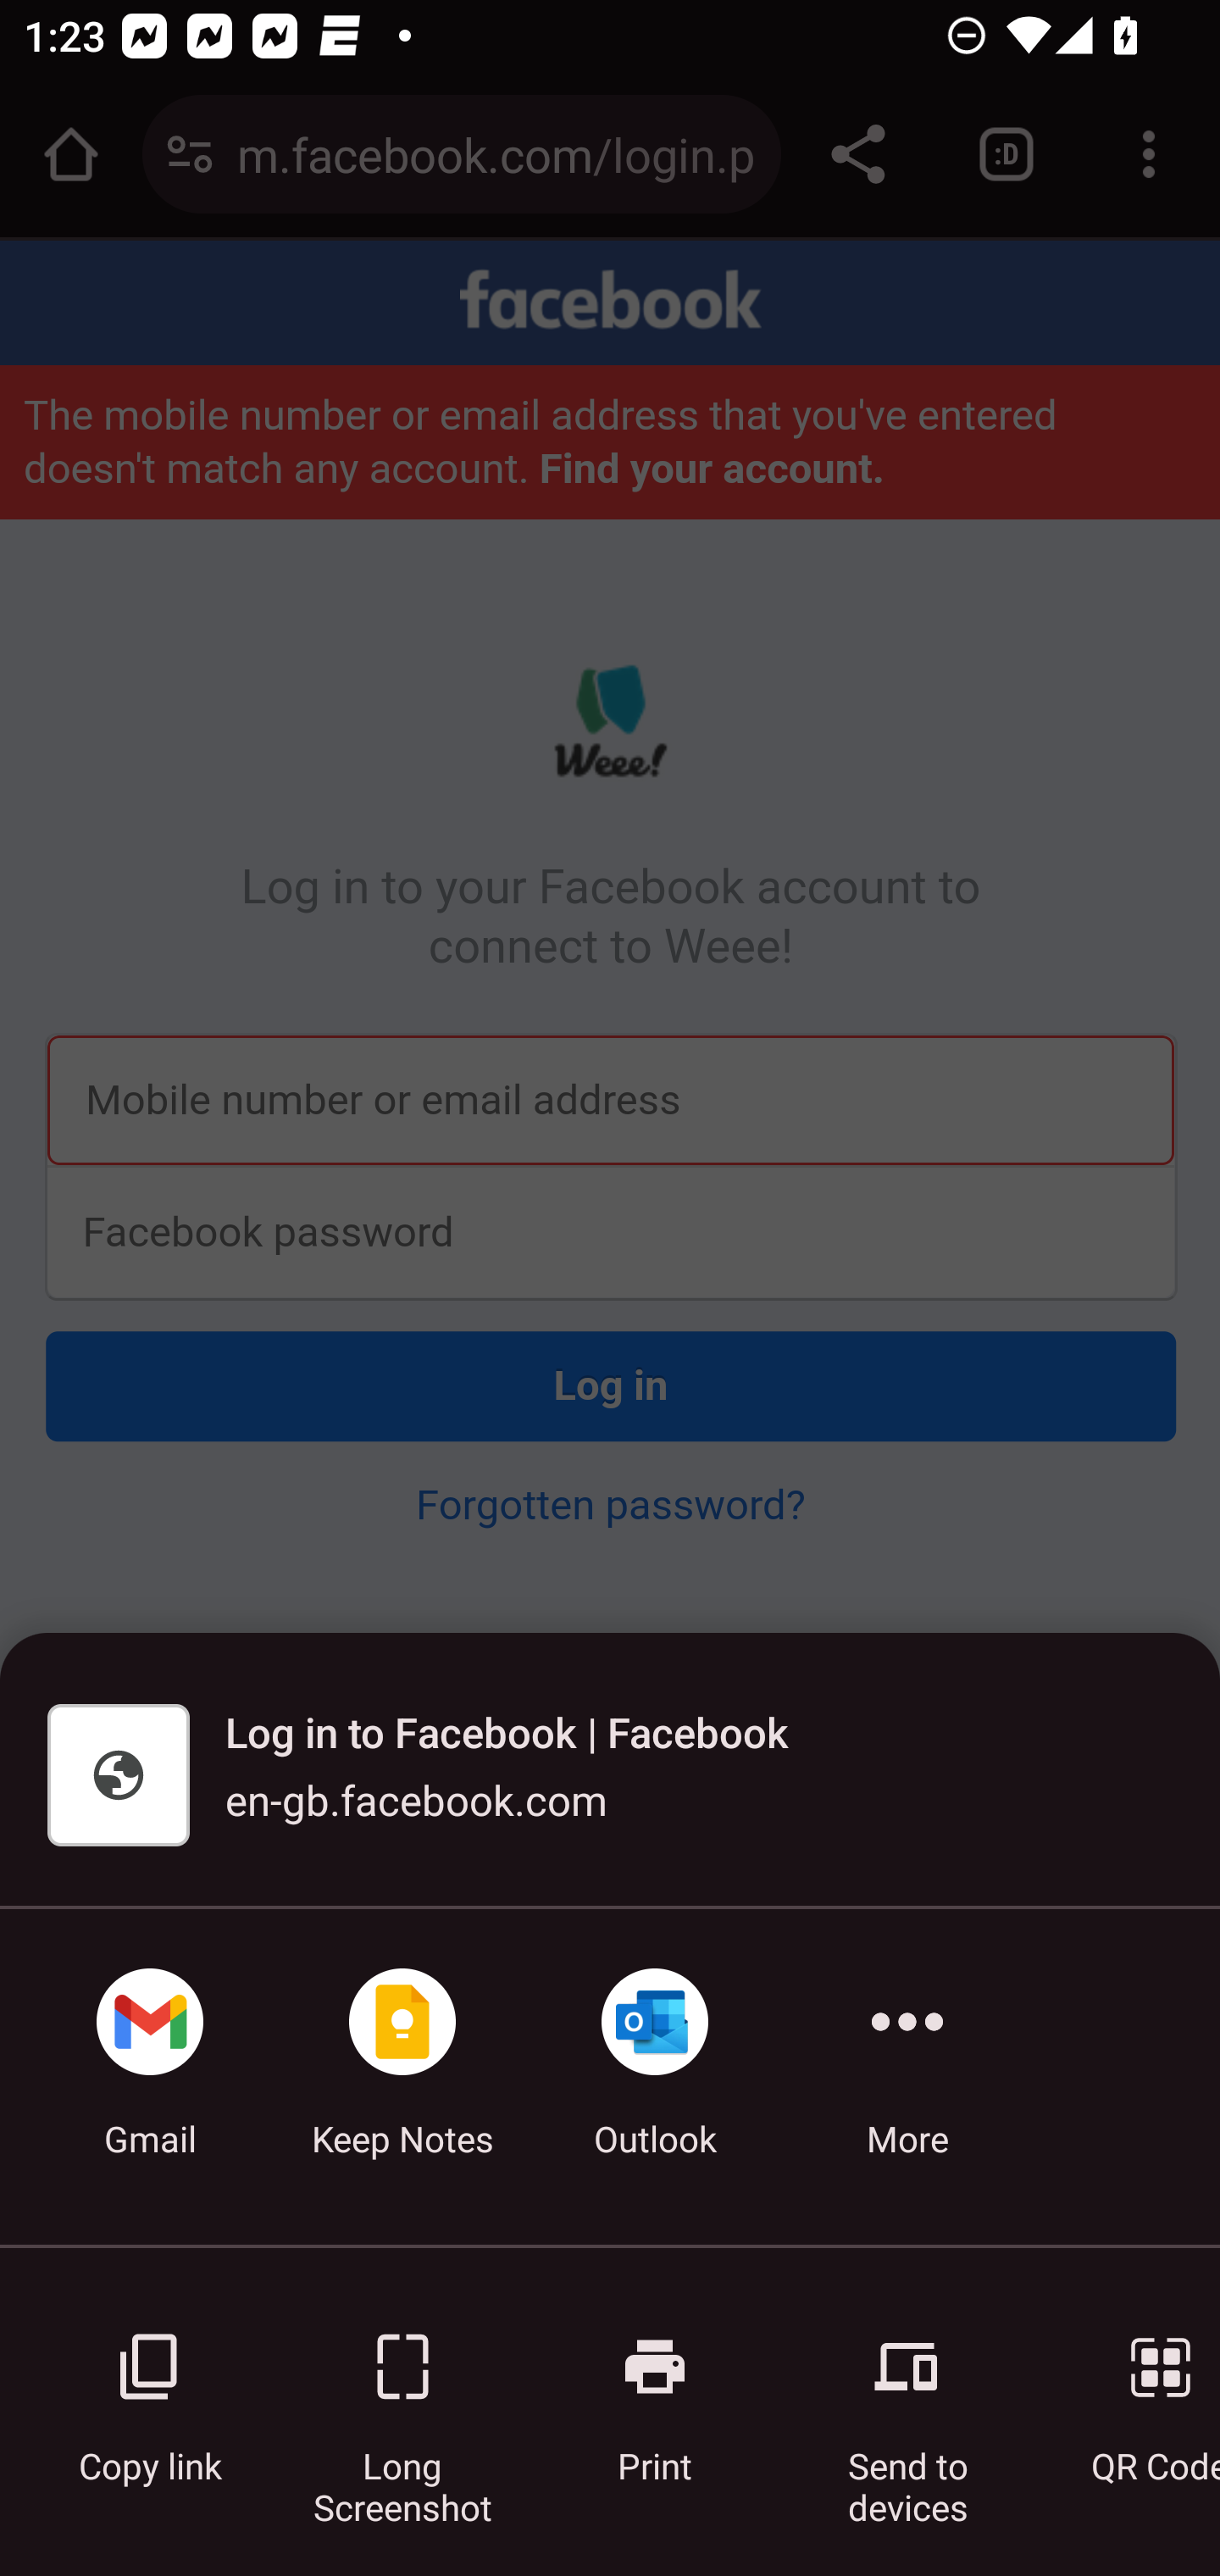 The image size is (1220, 2576). I want to click on Outlook, so click(655, 2076).